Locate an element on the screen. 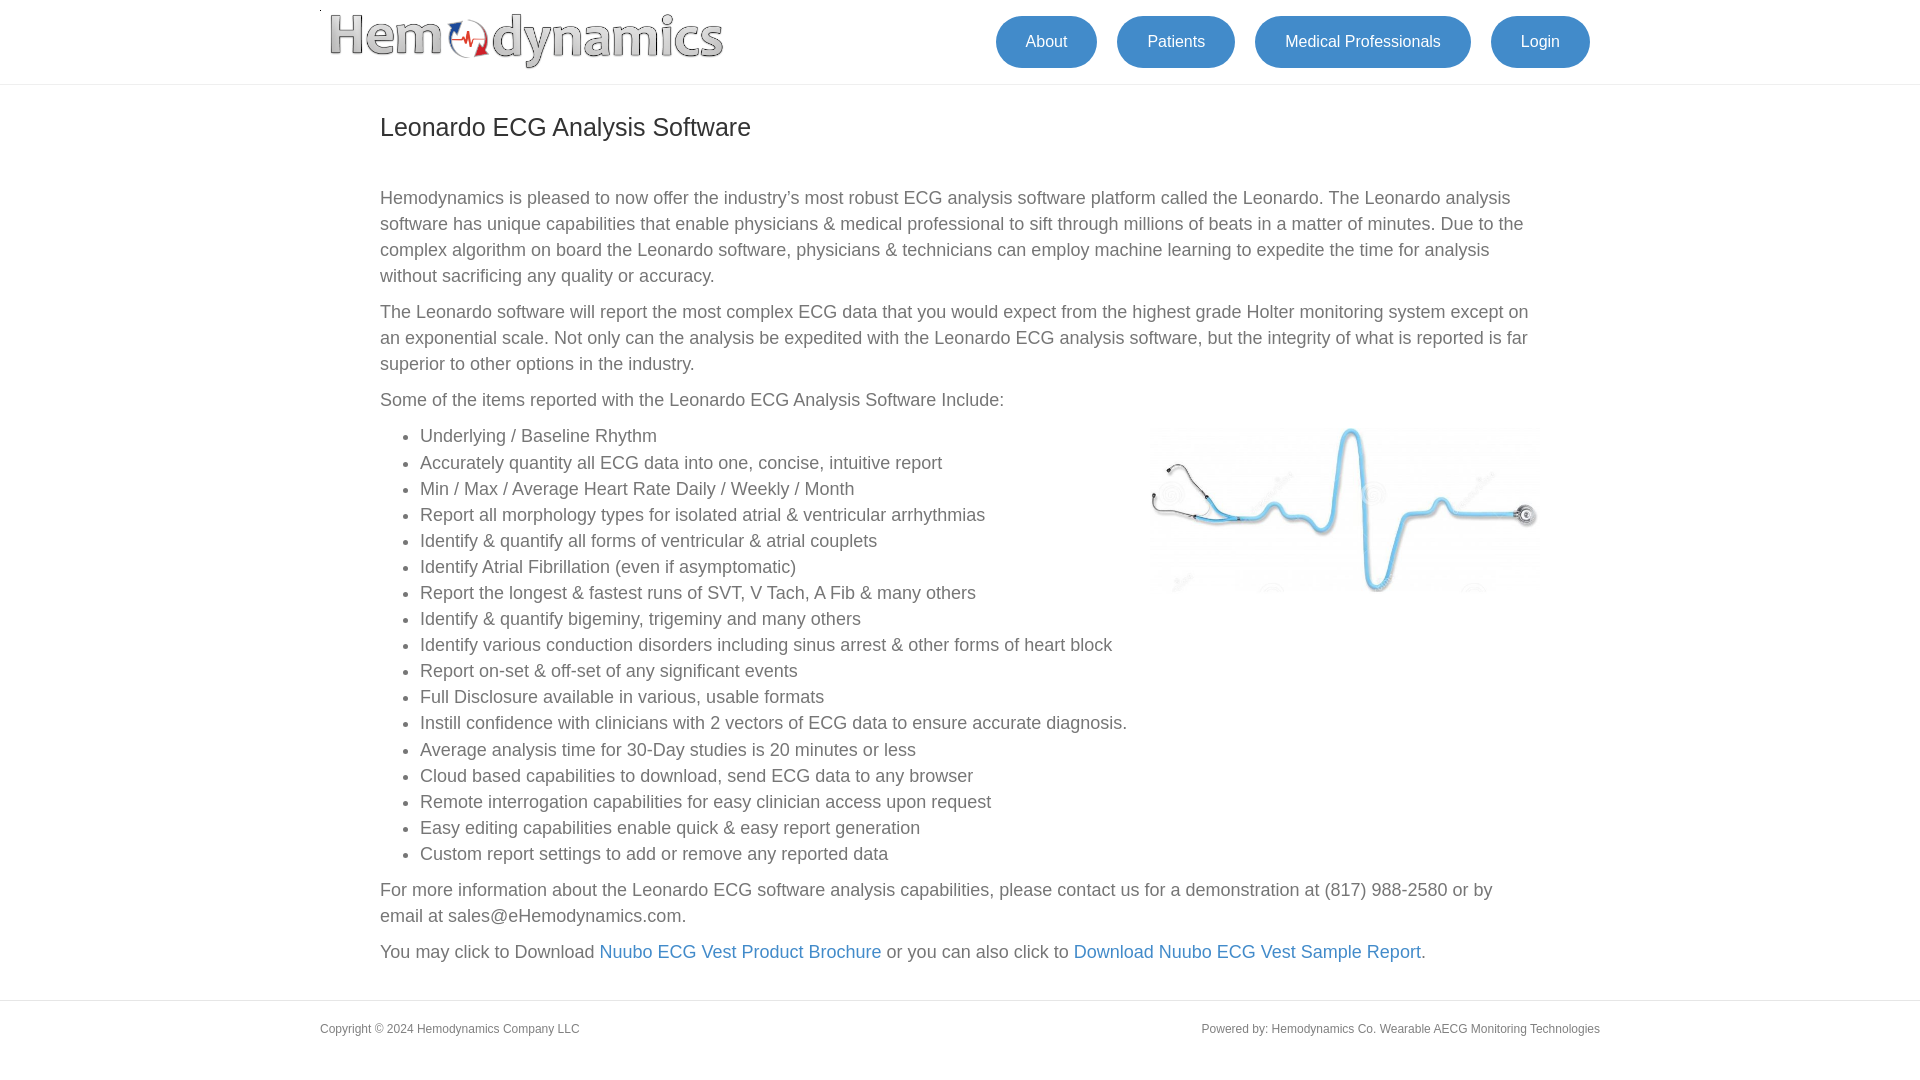  Medical Professionals is located at coordinates (1362, 42).